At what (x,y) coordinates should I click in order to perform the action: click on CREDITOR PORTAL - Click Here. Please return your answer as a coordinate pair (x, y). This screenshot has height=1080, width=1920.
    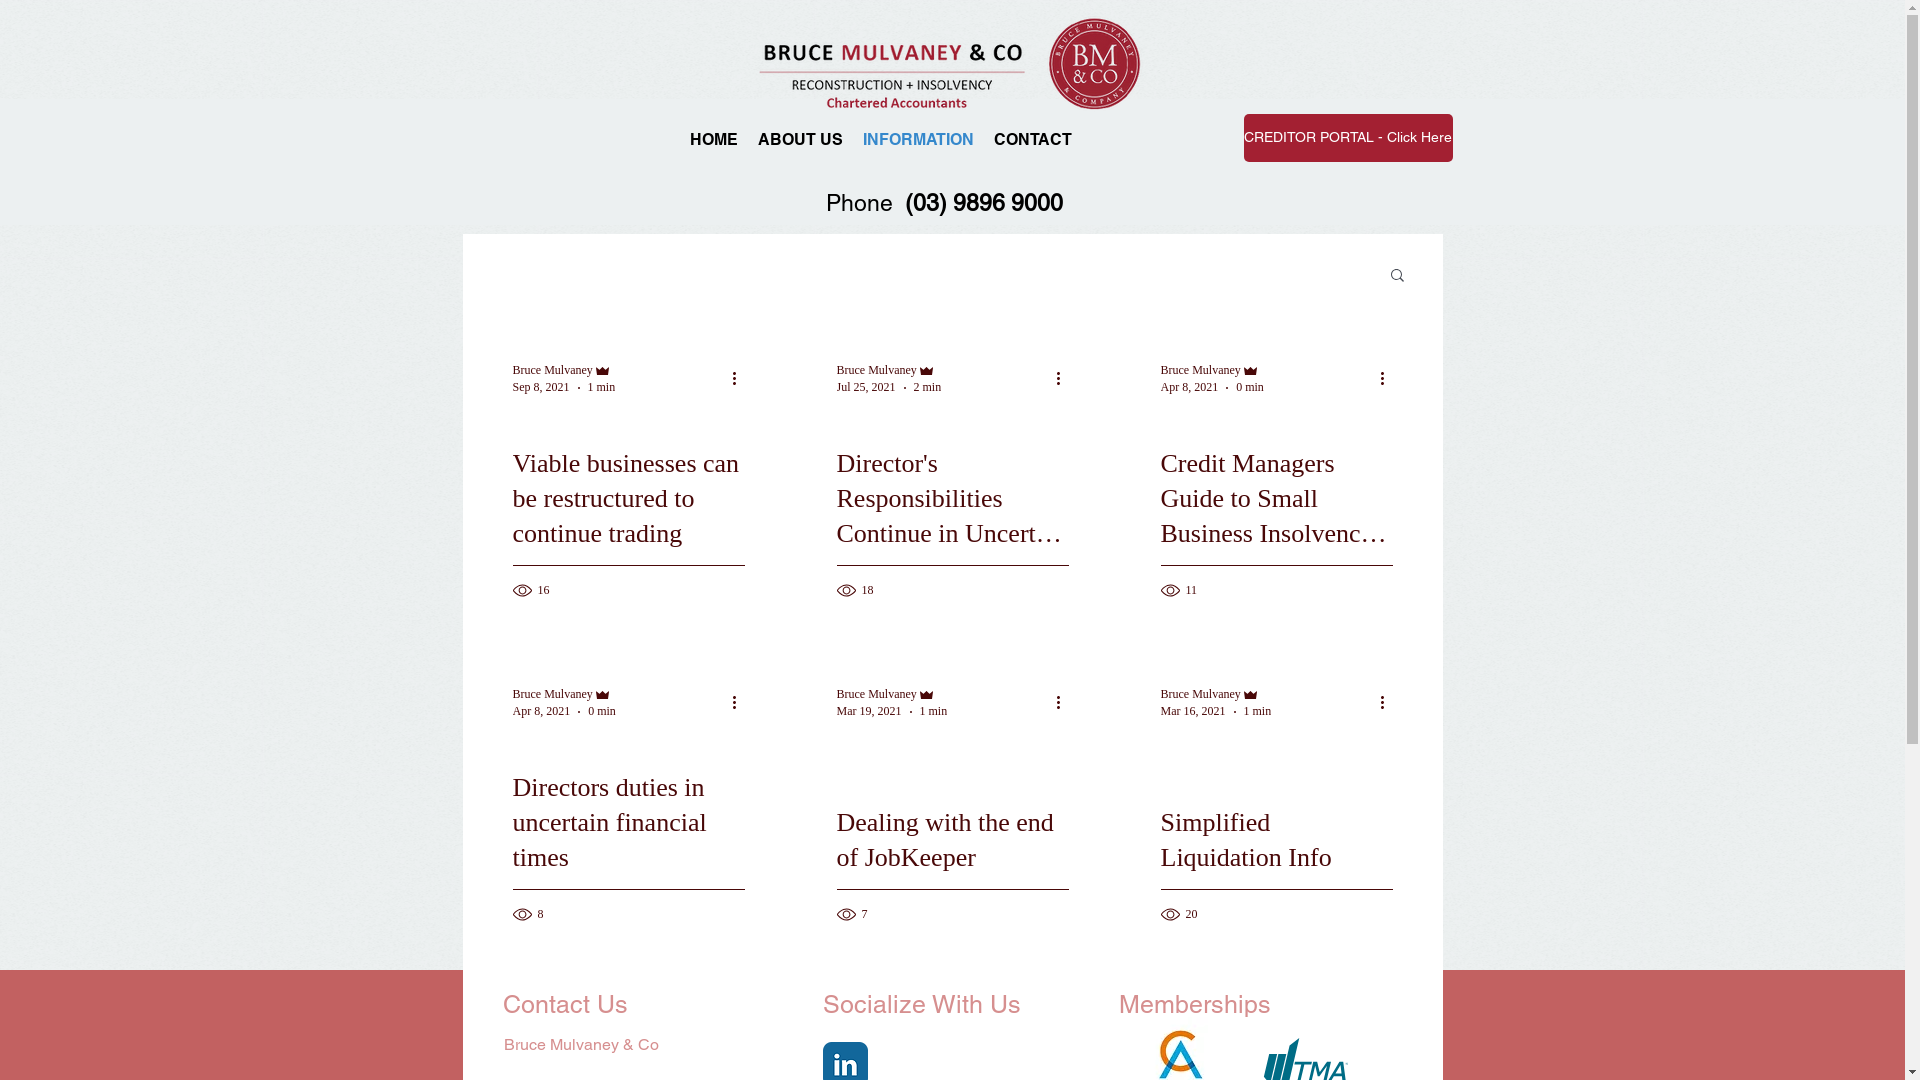
    Looking at the image, I should click on (1348, 138).